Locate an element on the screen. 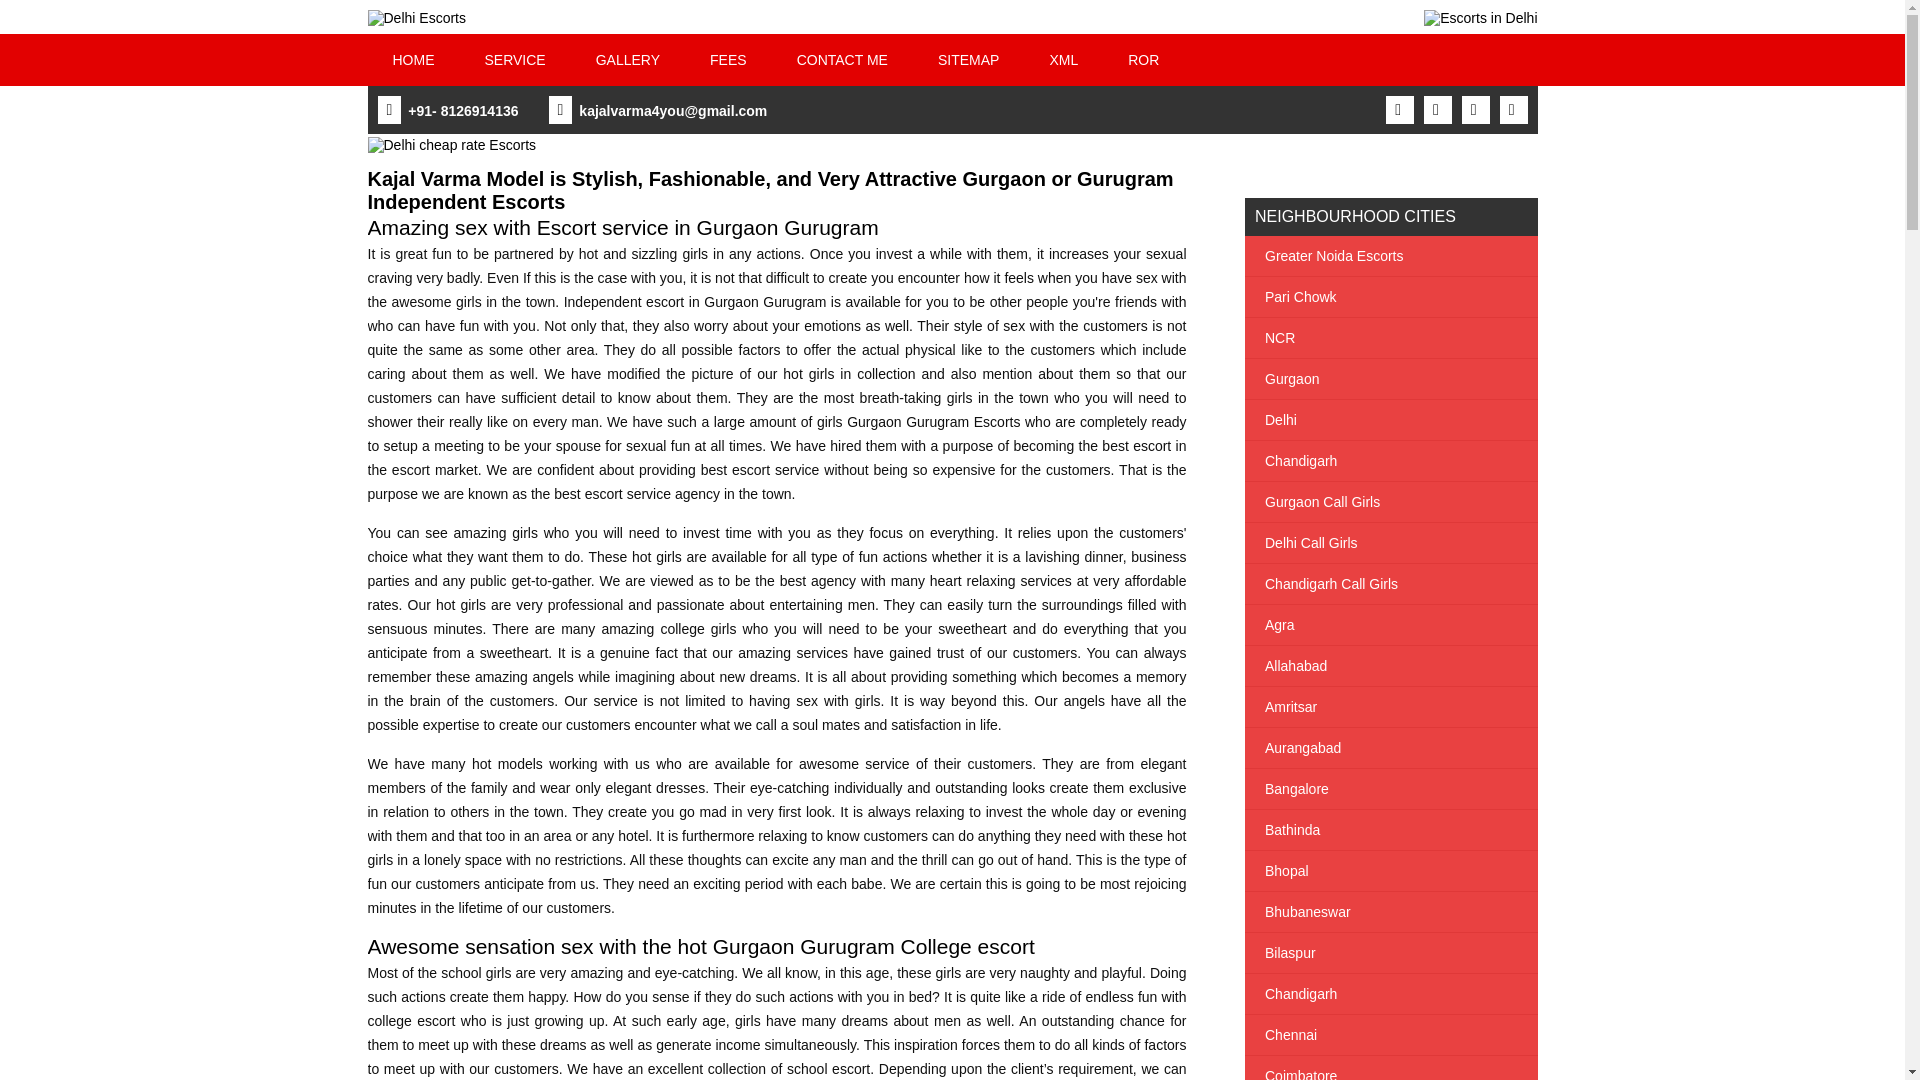  Bathinda is located at coordinates (1390, 830).